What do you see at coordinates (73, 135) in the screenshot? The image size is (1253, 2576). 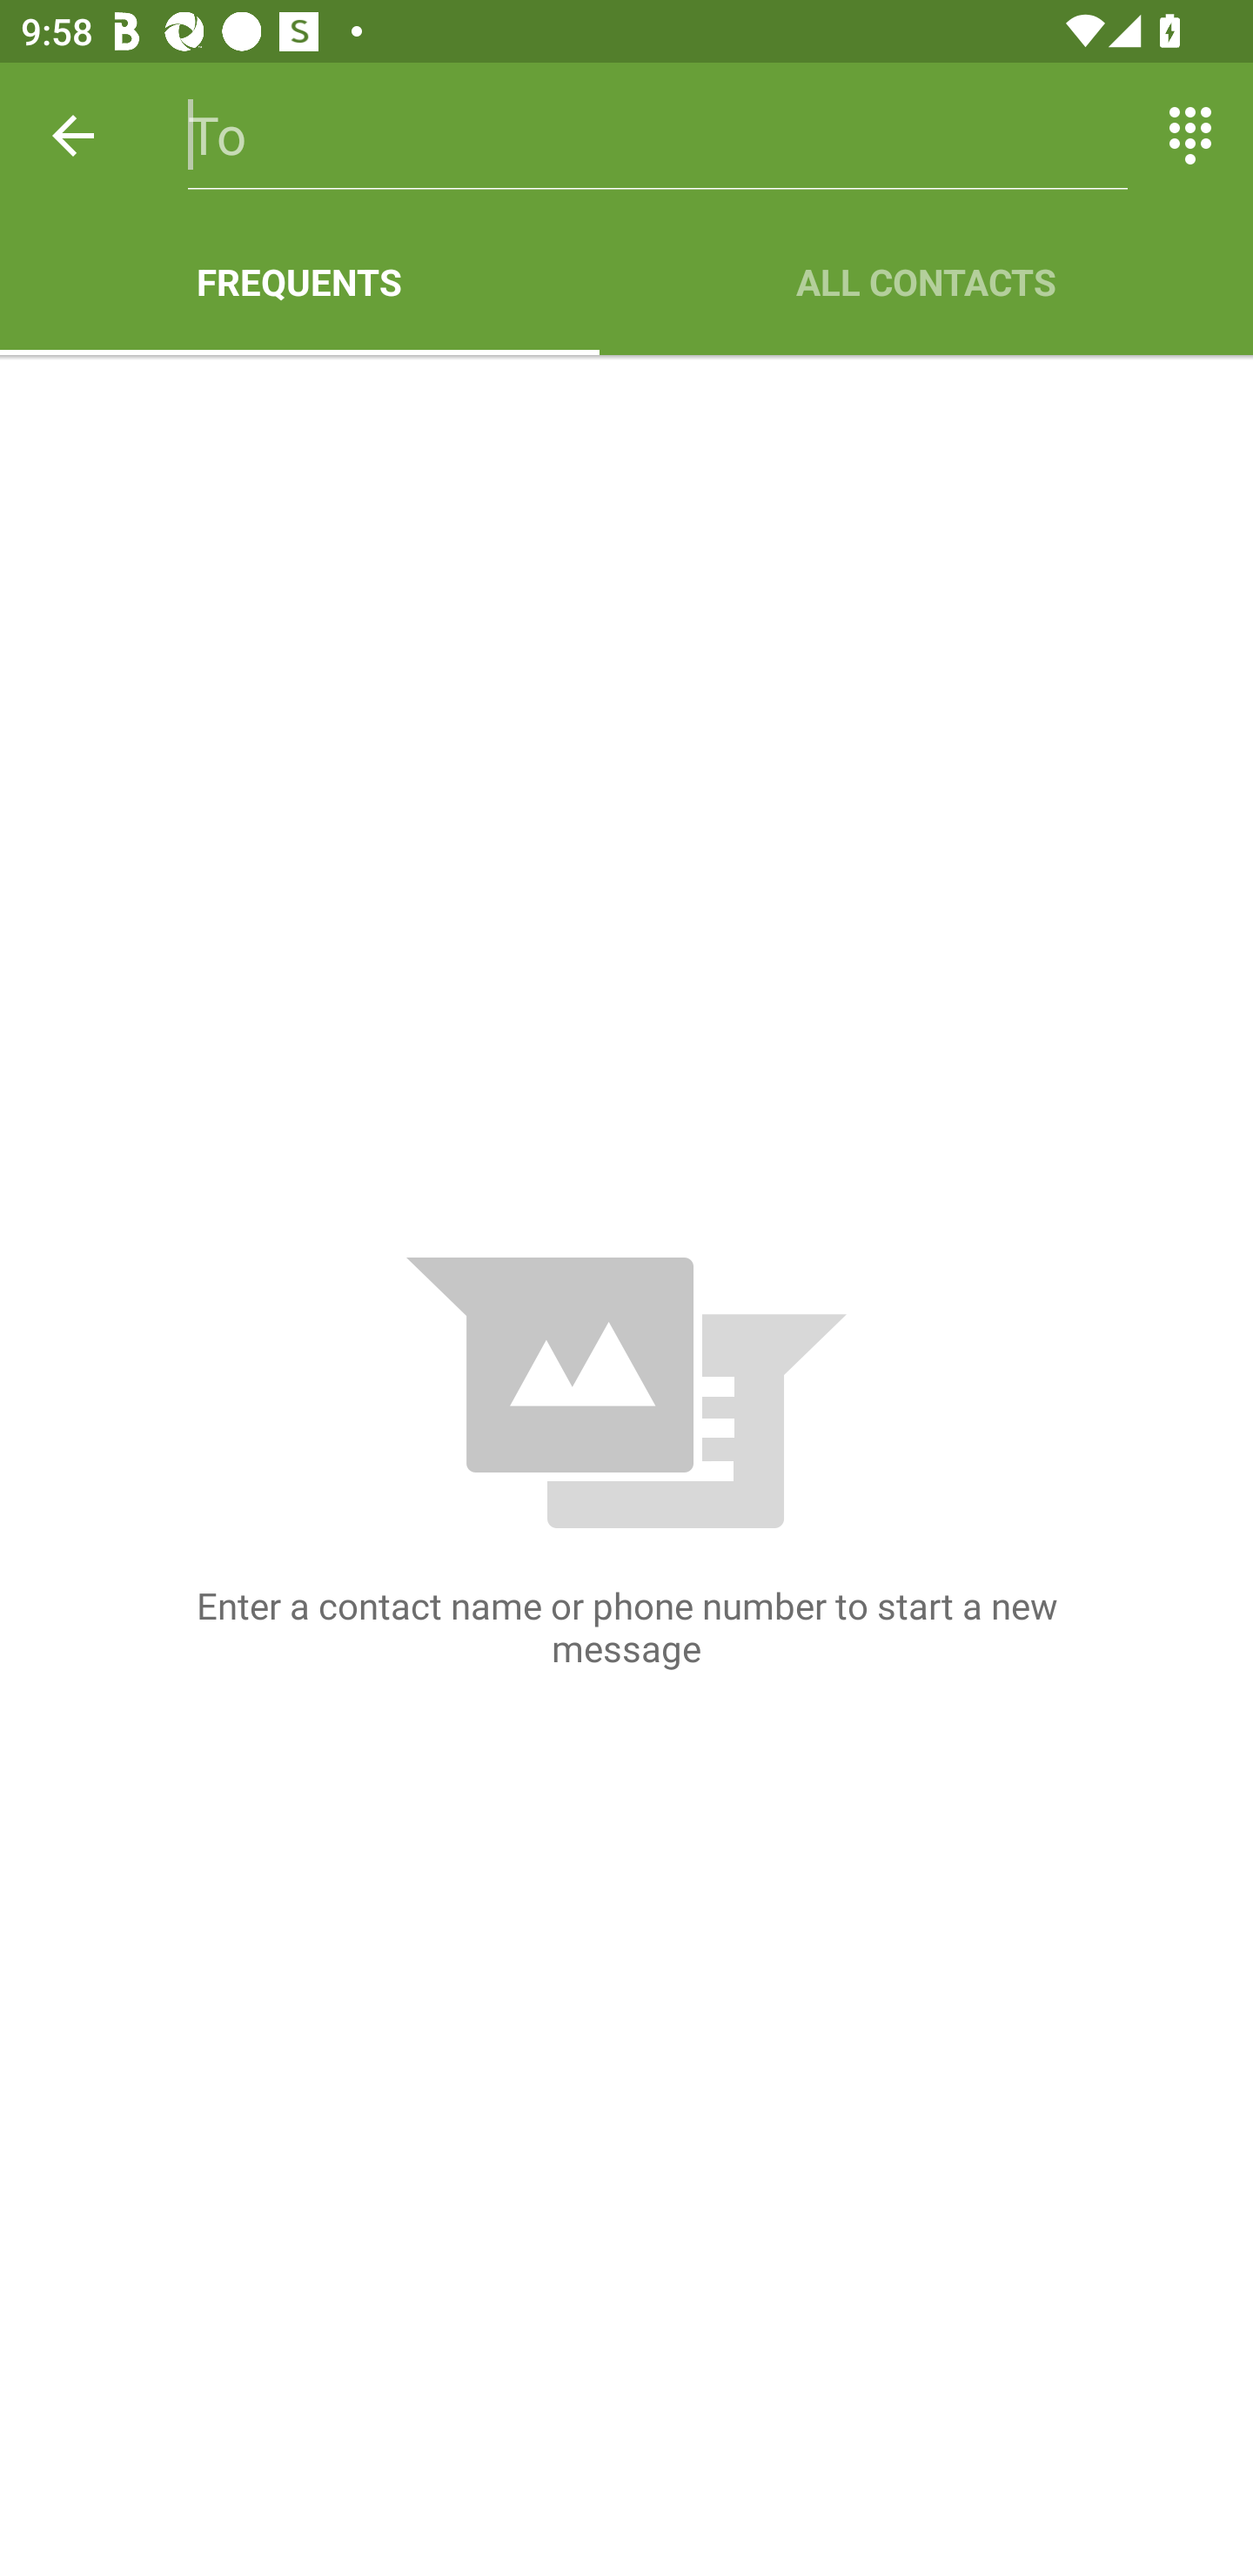 I see `Back` at bounding box center [73, 135].